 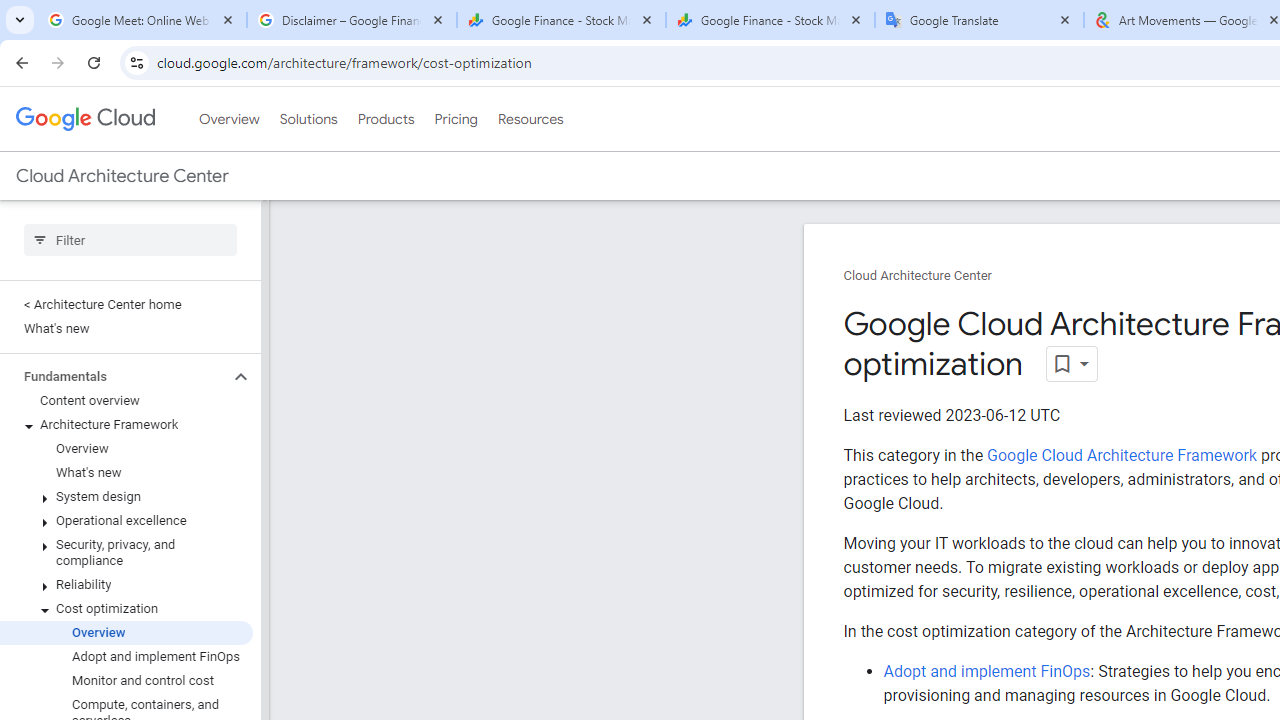 What do you see at coordinates (308, 119) in the screenshot?
I see `Solutions` at bounding box center [308, 119].